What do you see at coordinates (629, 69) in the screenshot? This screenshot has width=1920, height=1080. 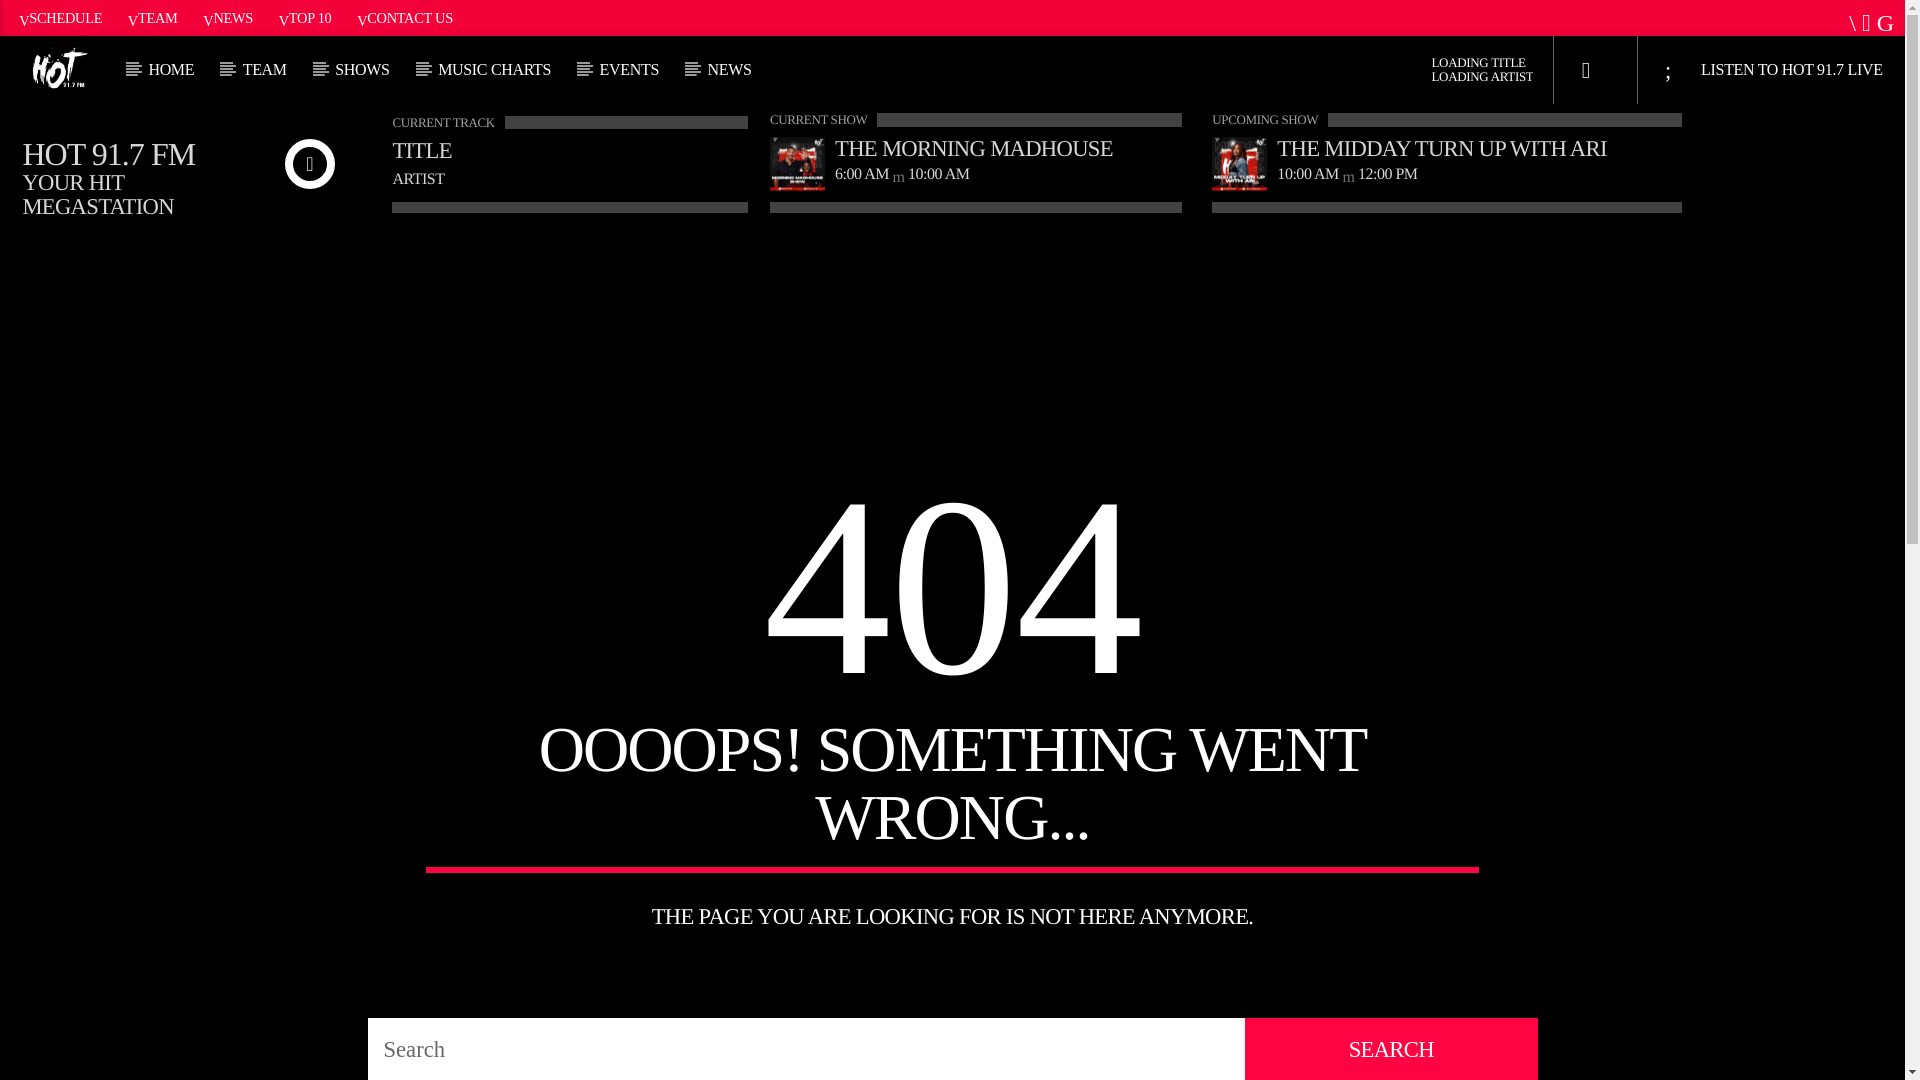 I see `EVENTS` at bounding box center [629, 69].